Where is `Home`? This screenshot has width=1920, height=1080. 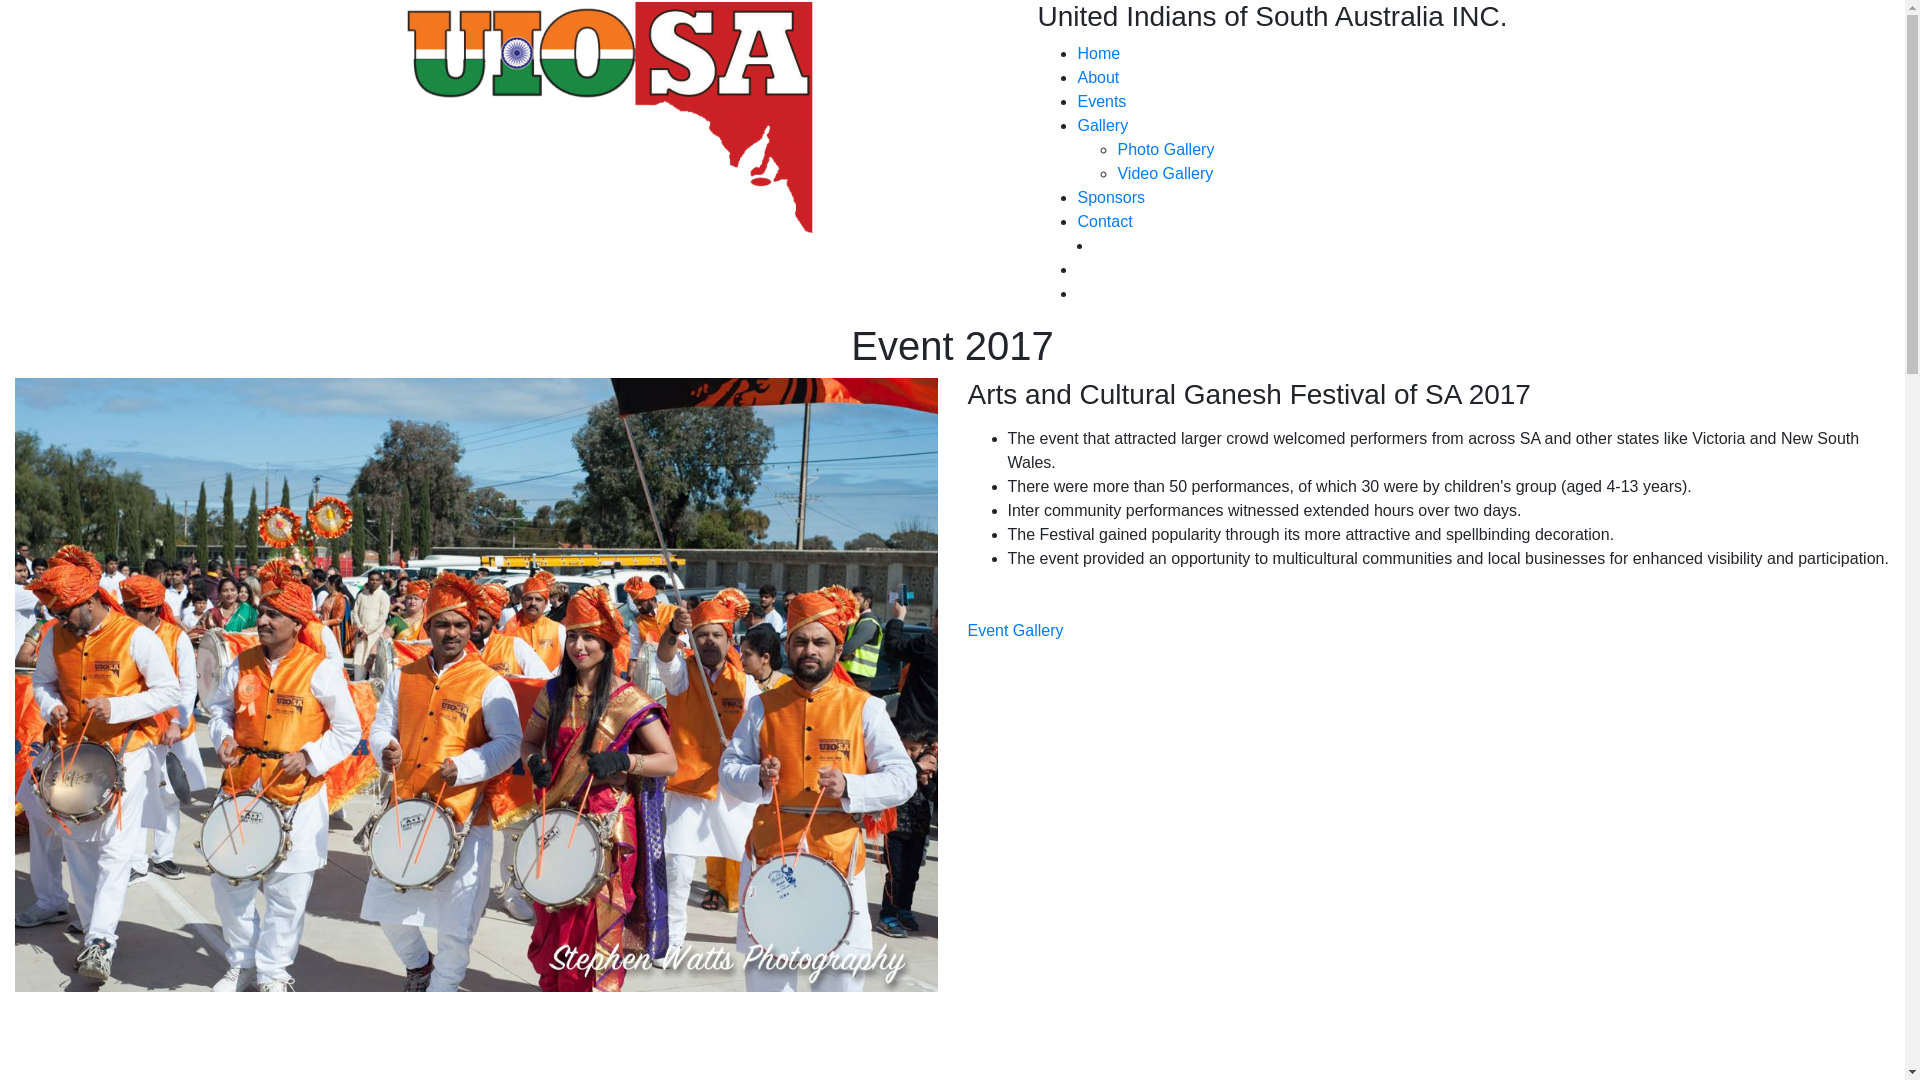
Home is located at coordinates (1098, 54).